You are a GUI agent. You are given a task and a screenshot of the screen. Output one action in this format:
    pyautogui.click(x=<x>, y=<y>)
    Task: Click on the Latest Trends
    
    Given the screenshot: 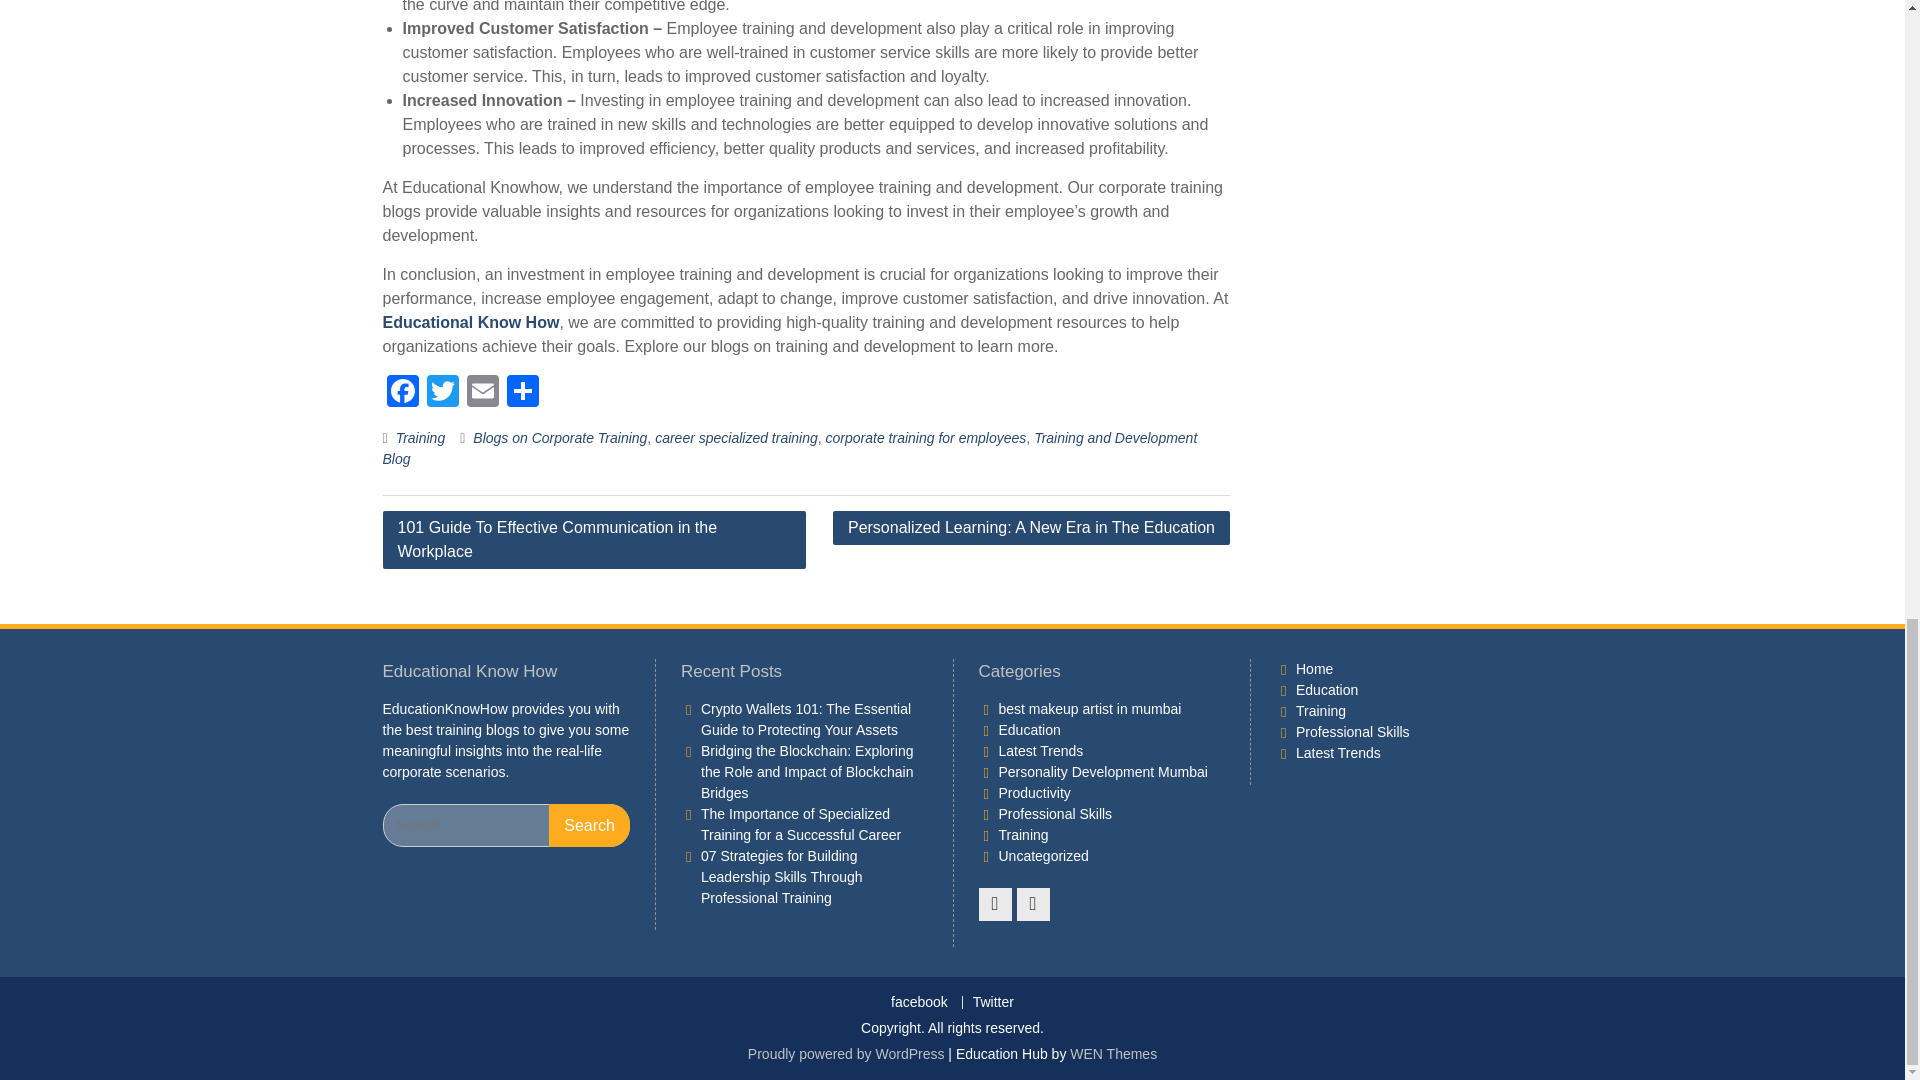 What is the action you would take?
    pyautogui.click(x=1040, y=751)
    